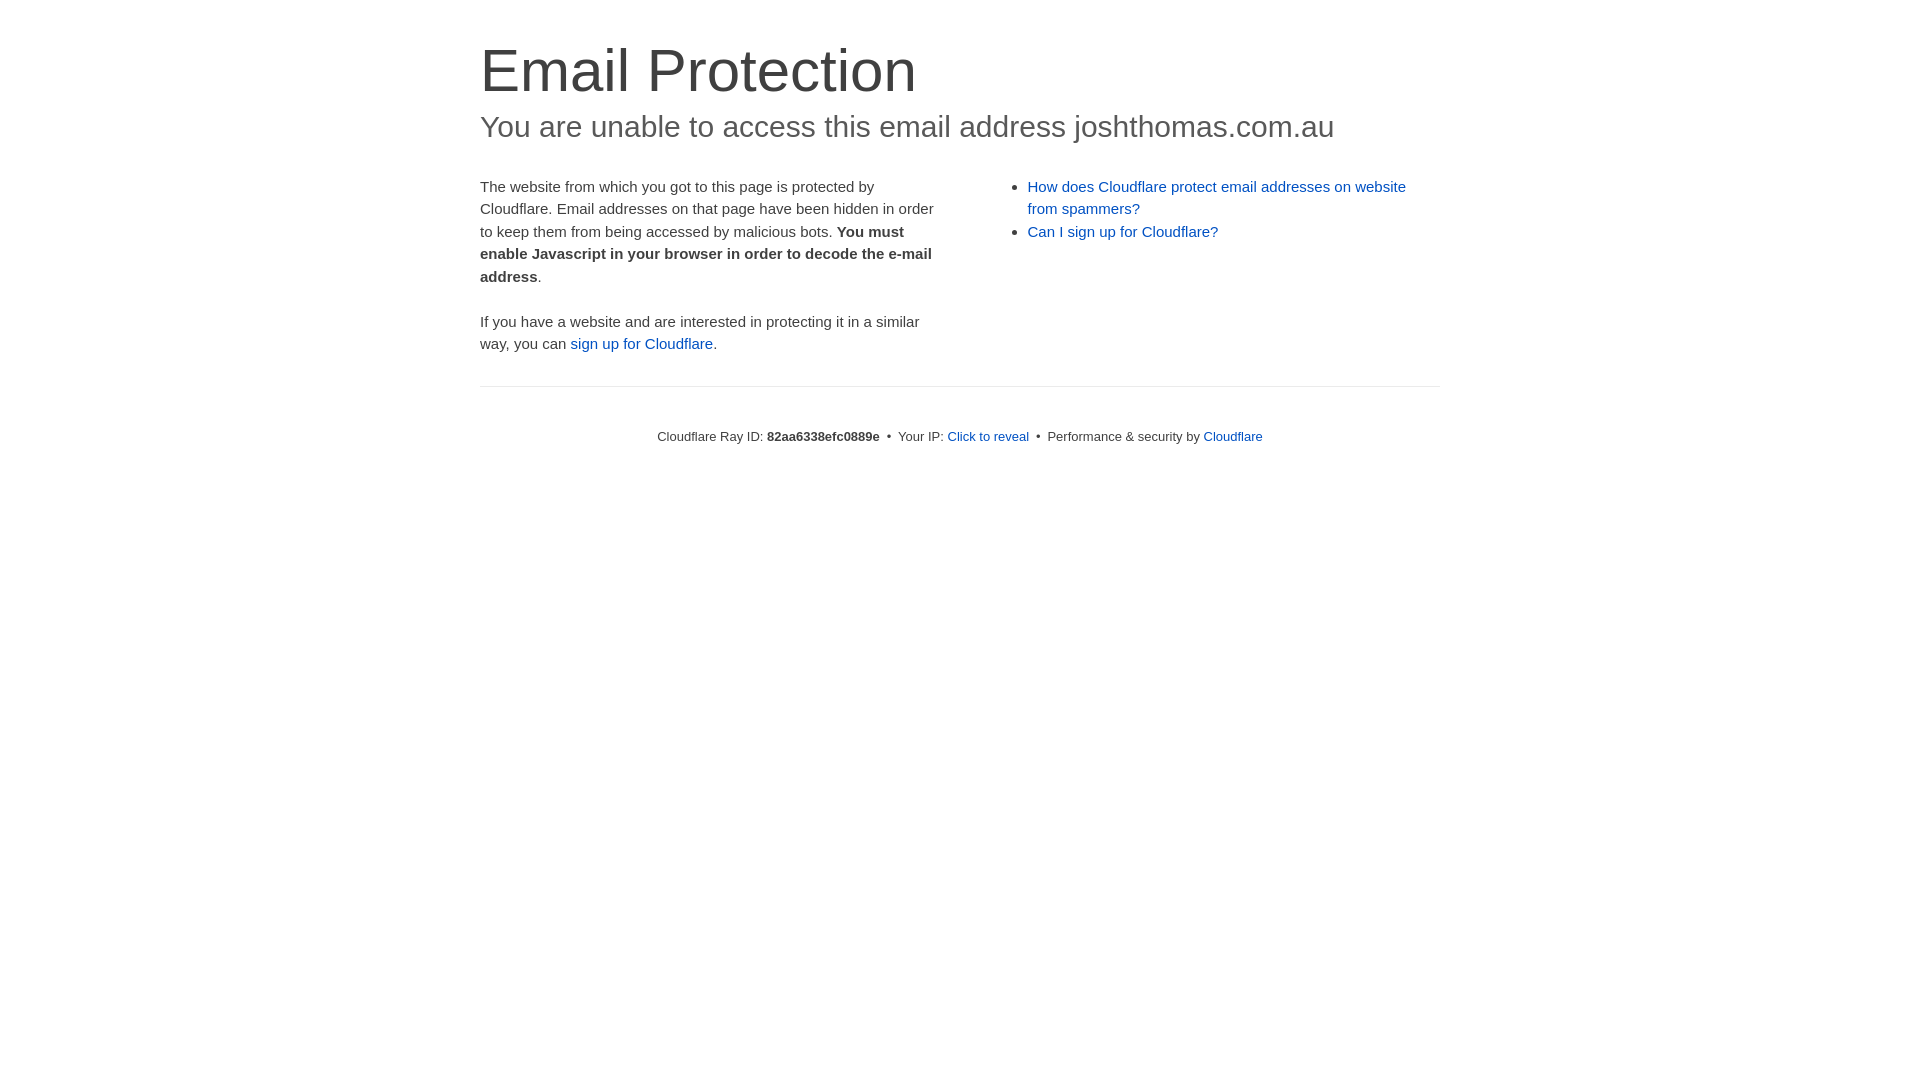 Image resolution: width=1920 pixels, height=1080 pixels. What do you see at coordinates (989, 436) in the screenshot?
I see `Click to reveal` at bounding box center [989, 436].